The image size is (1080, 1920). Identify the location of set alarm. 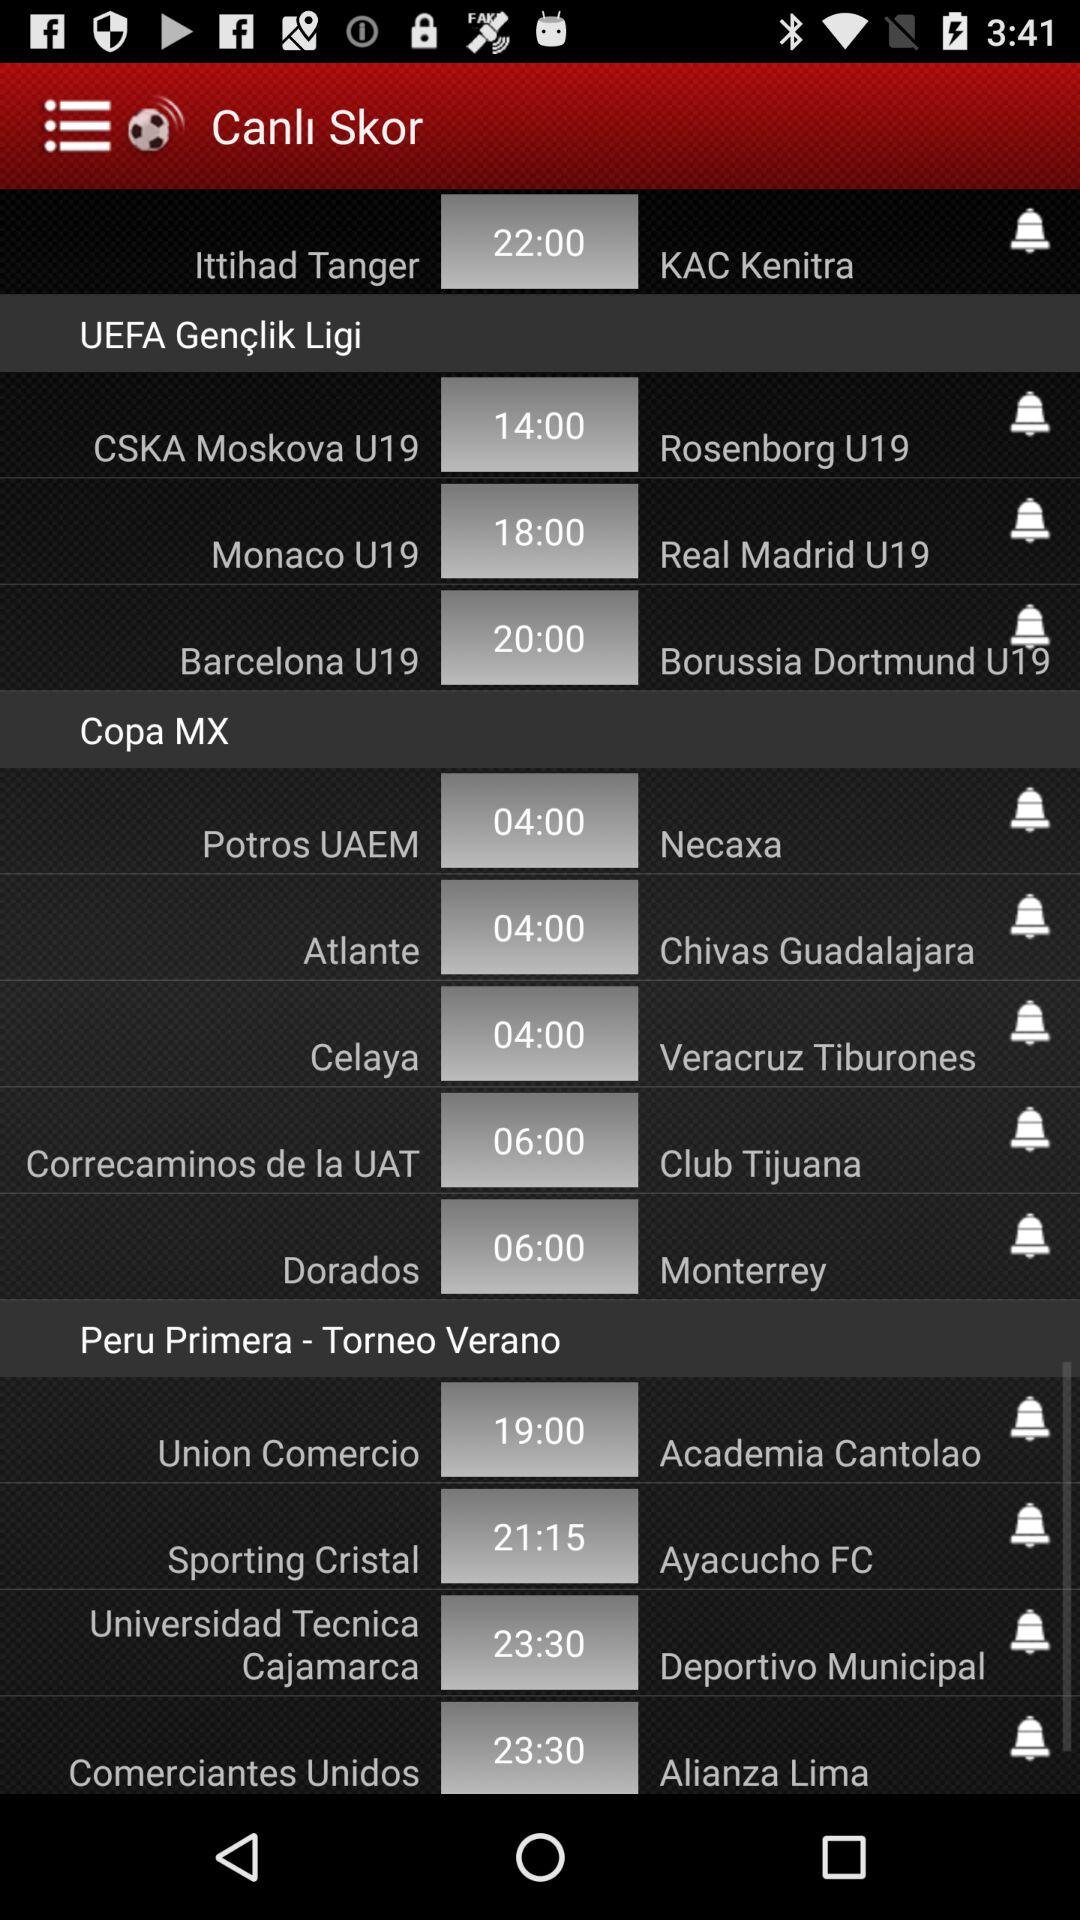
(1030, 916).